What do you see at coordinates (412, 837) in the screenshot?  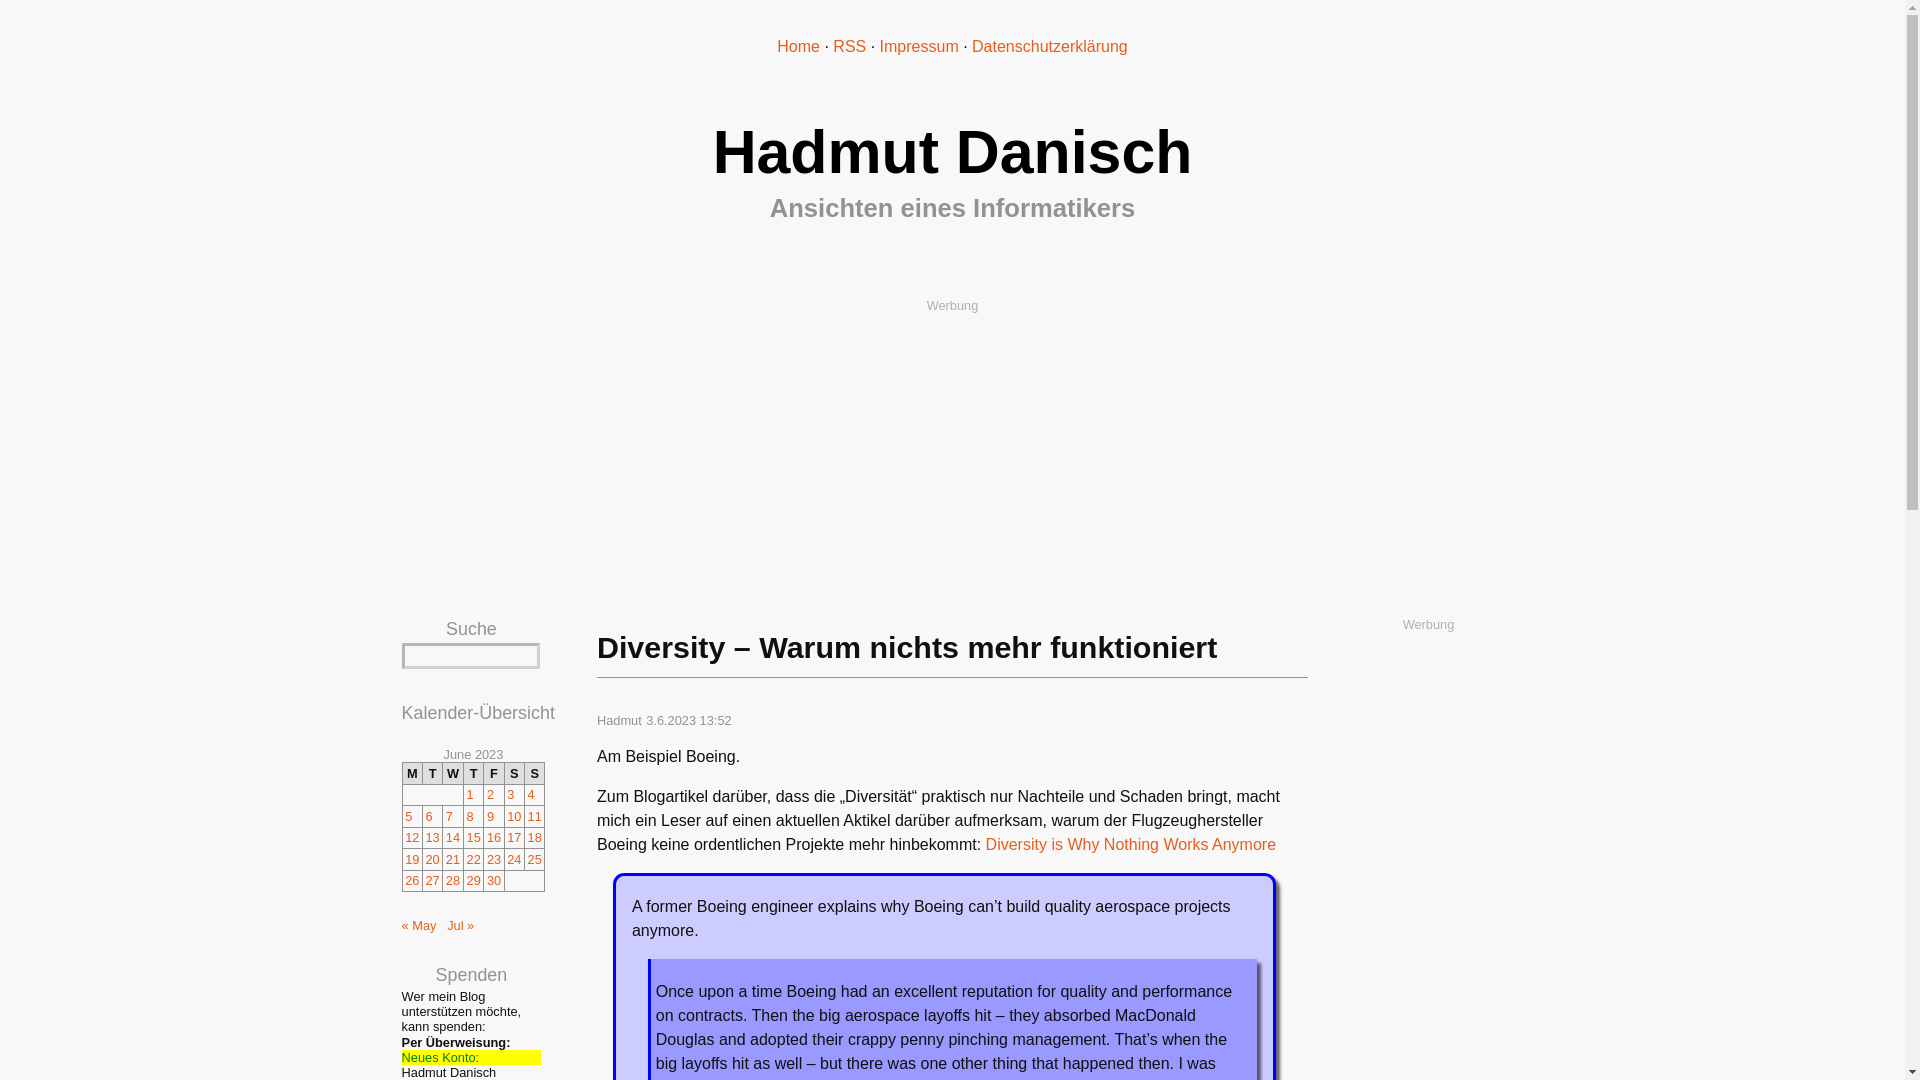 I see `12` at bounding box center [412, 837].